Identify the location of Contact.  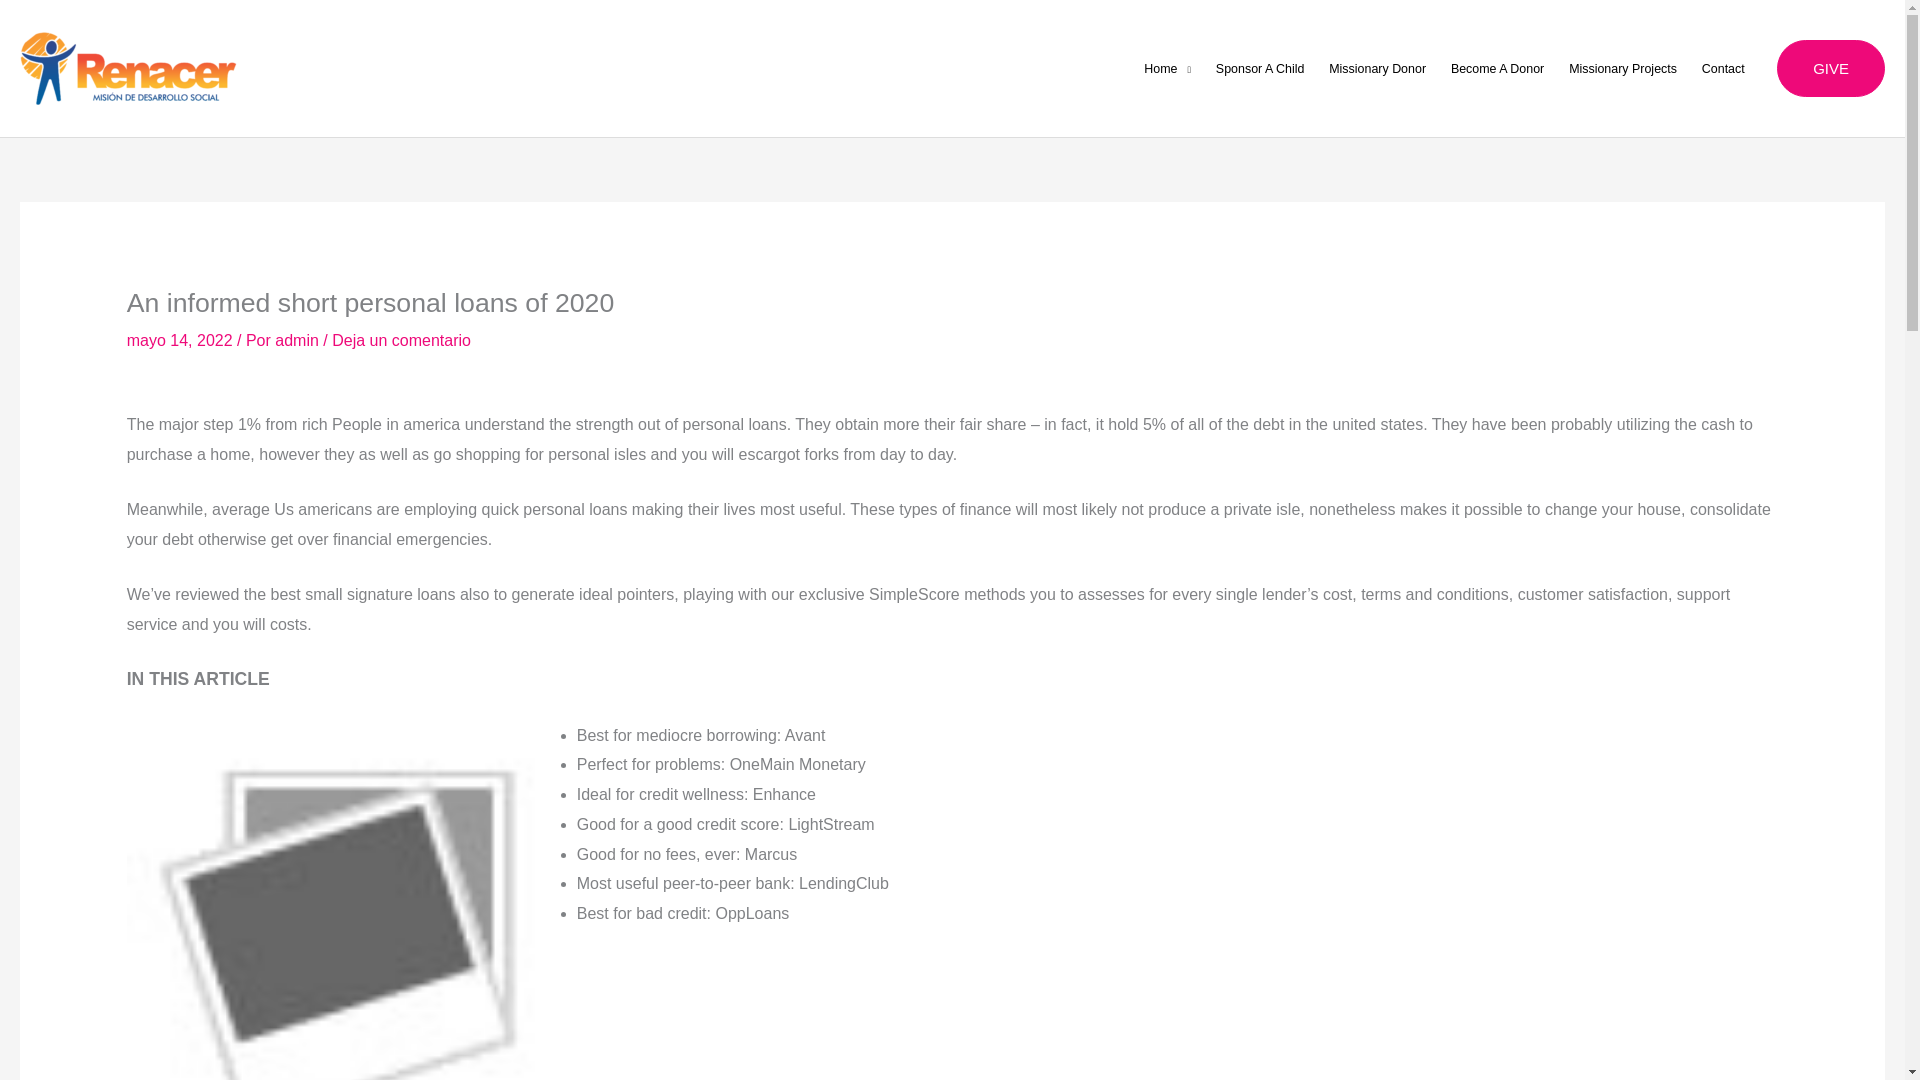
(1722, 68).